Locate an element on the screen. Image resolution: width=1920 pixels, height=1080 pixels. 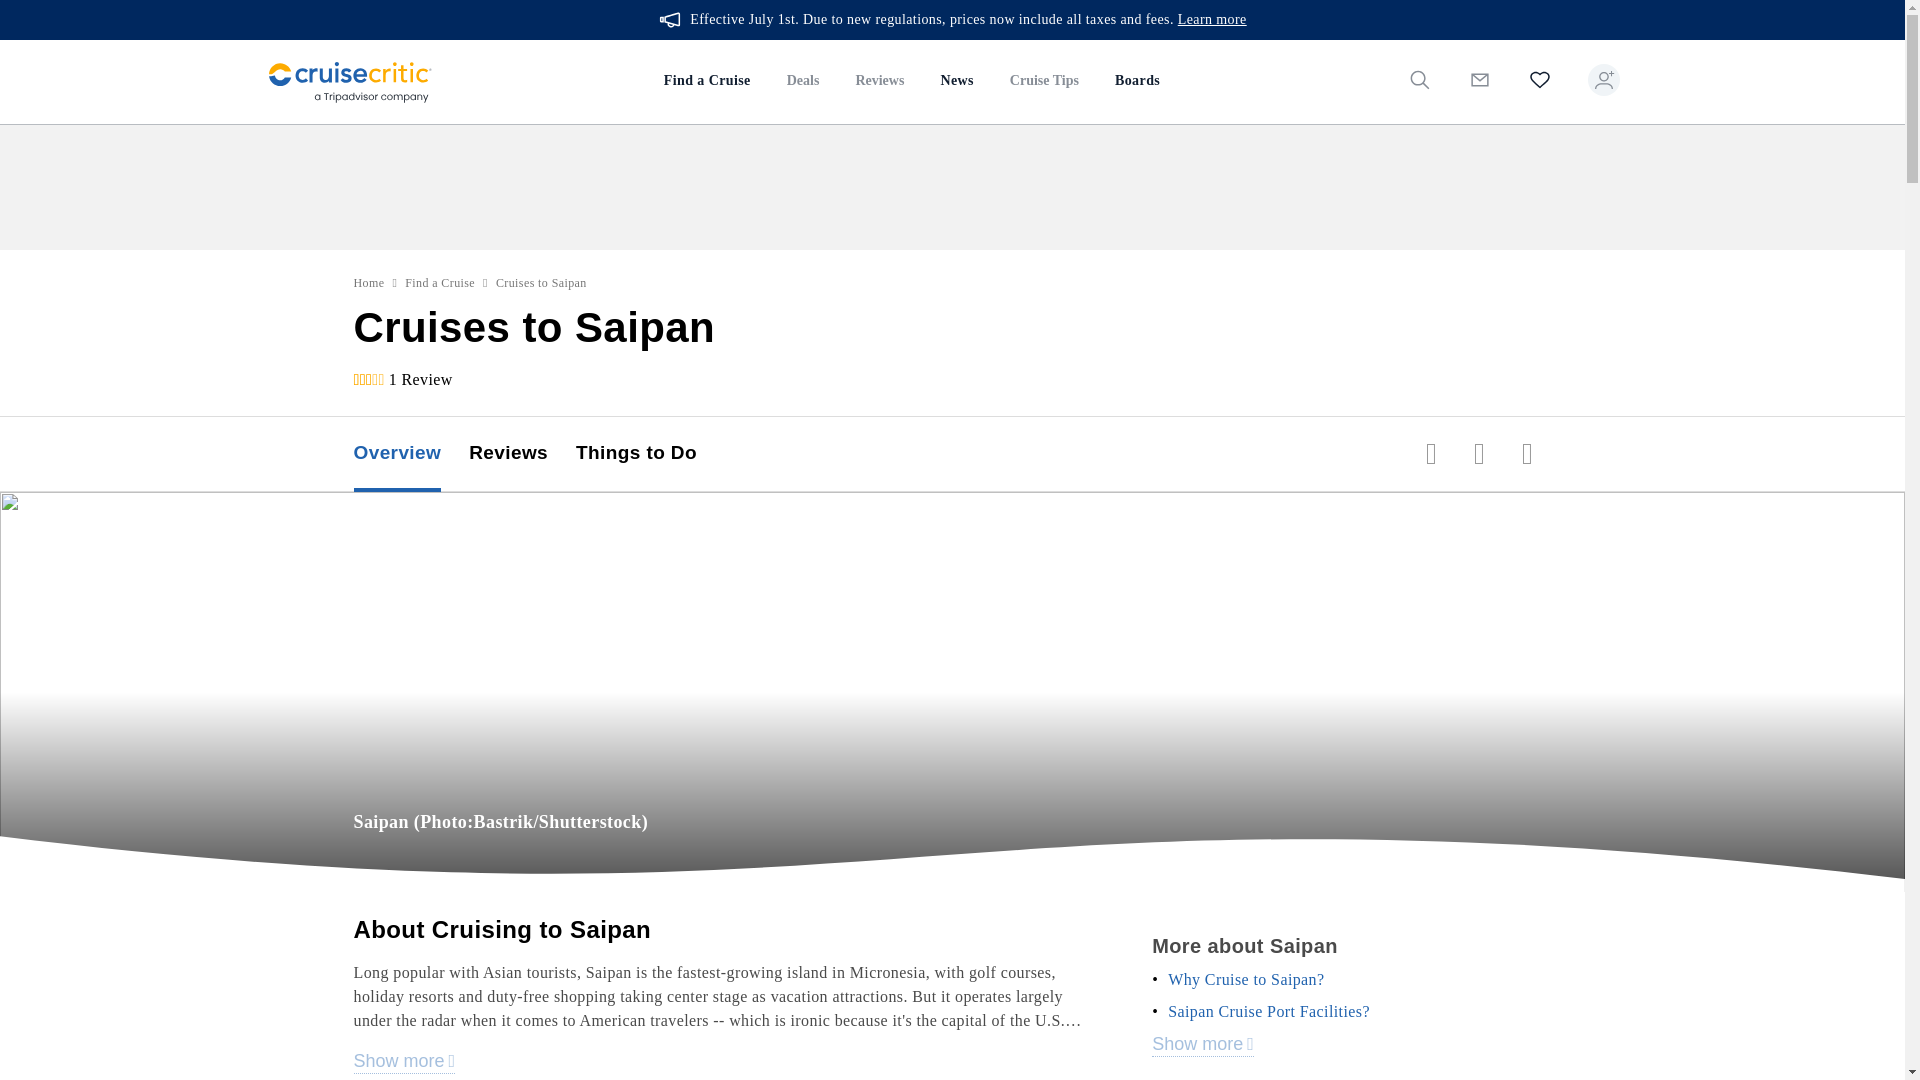
Cruises to Saipan is located at coordinates (541, 282).